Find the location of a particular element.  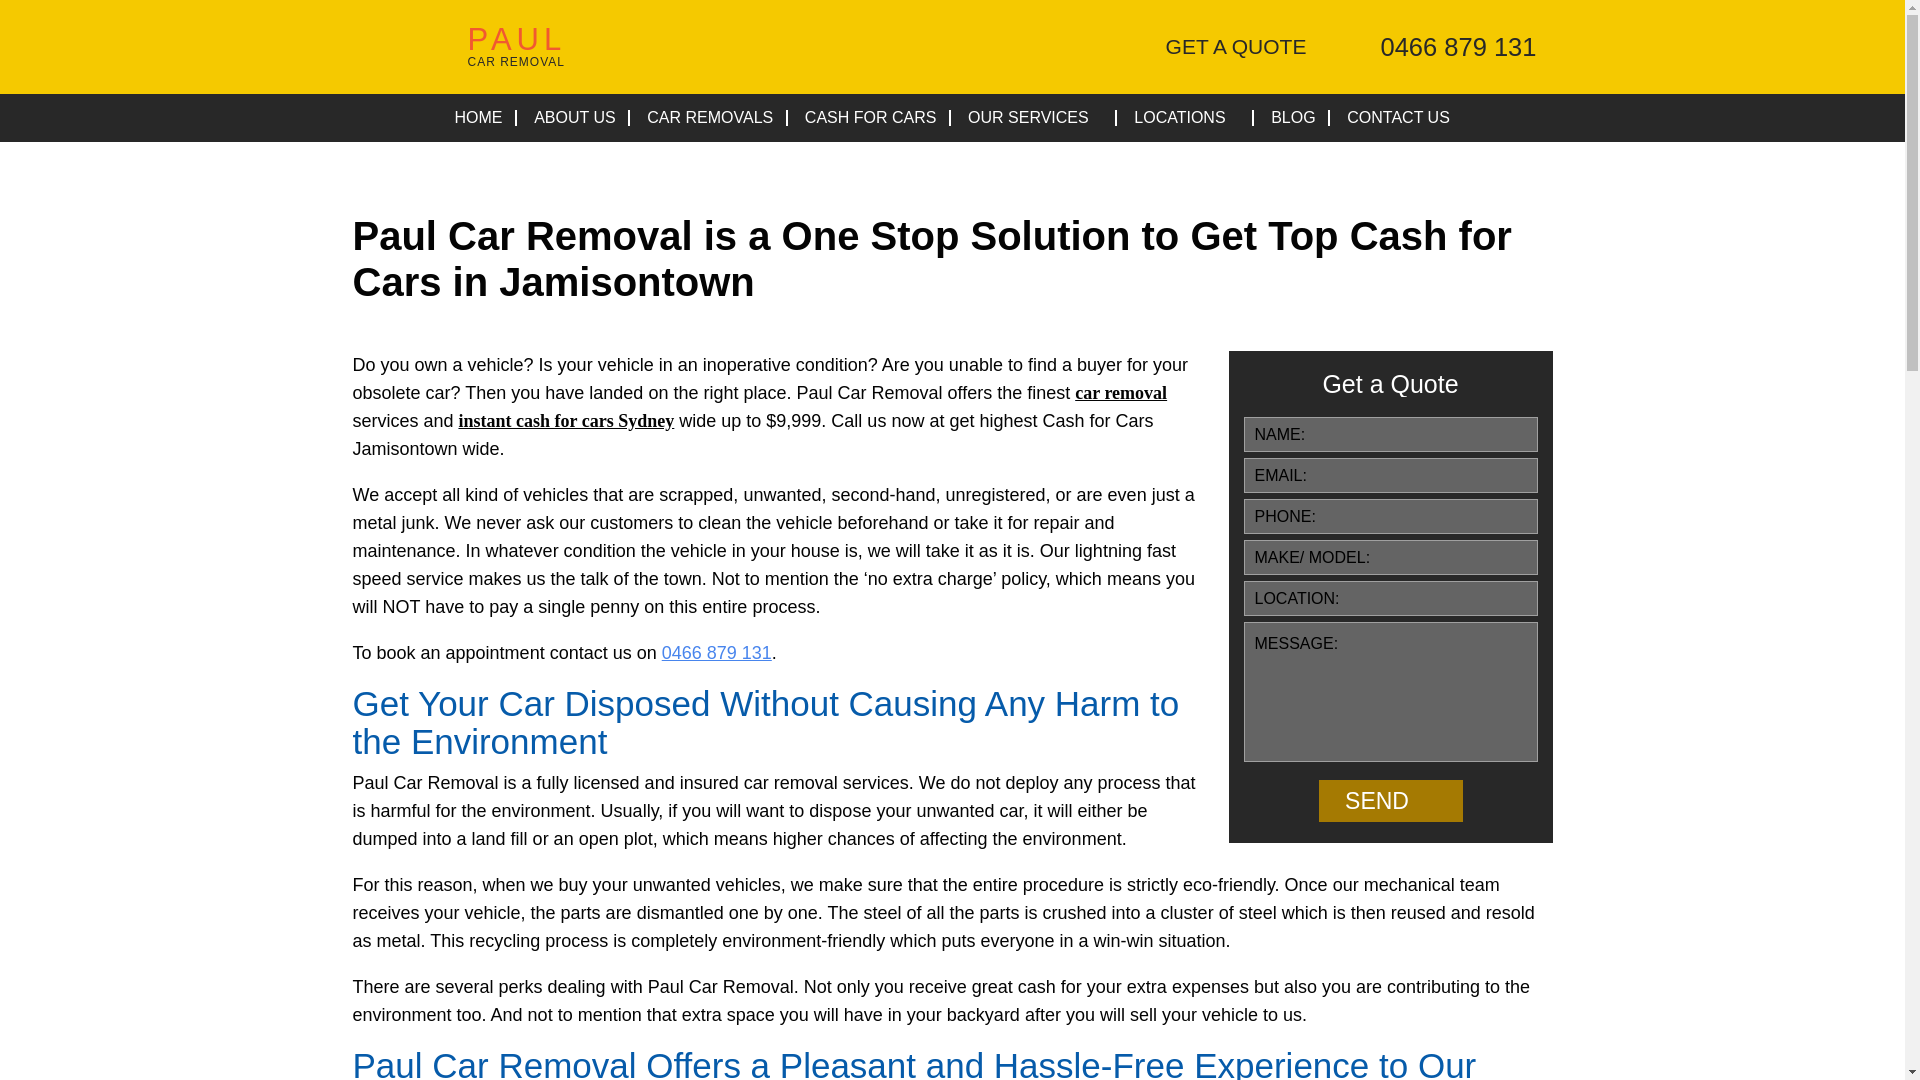

OUR SERVICES is located at coordinates (1034, 117).